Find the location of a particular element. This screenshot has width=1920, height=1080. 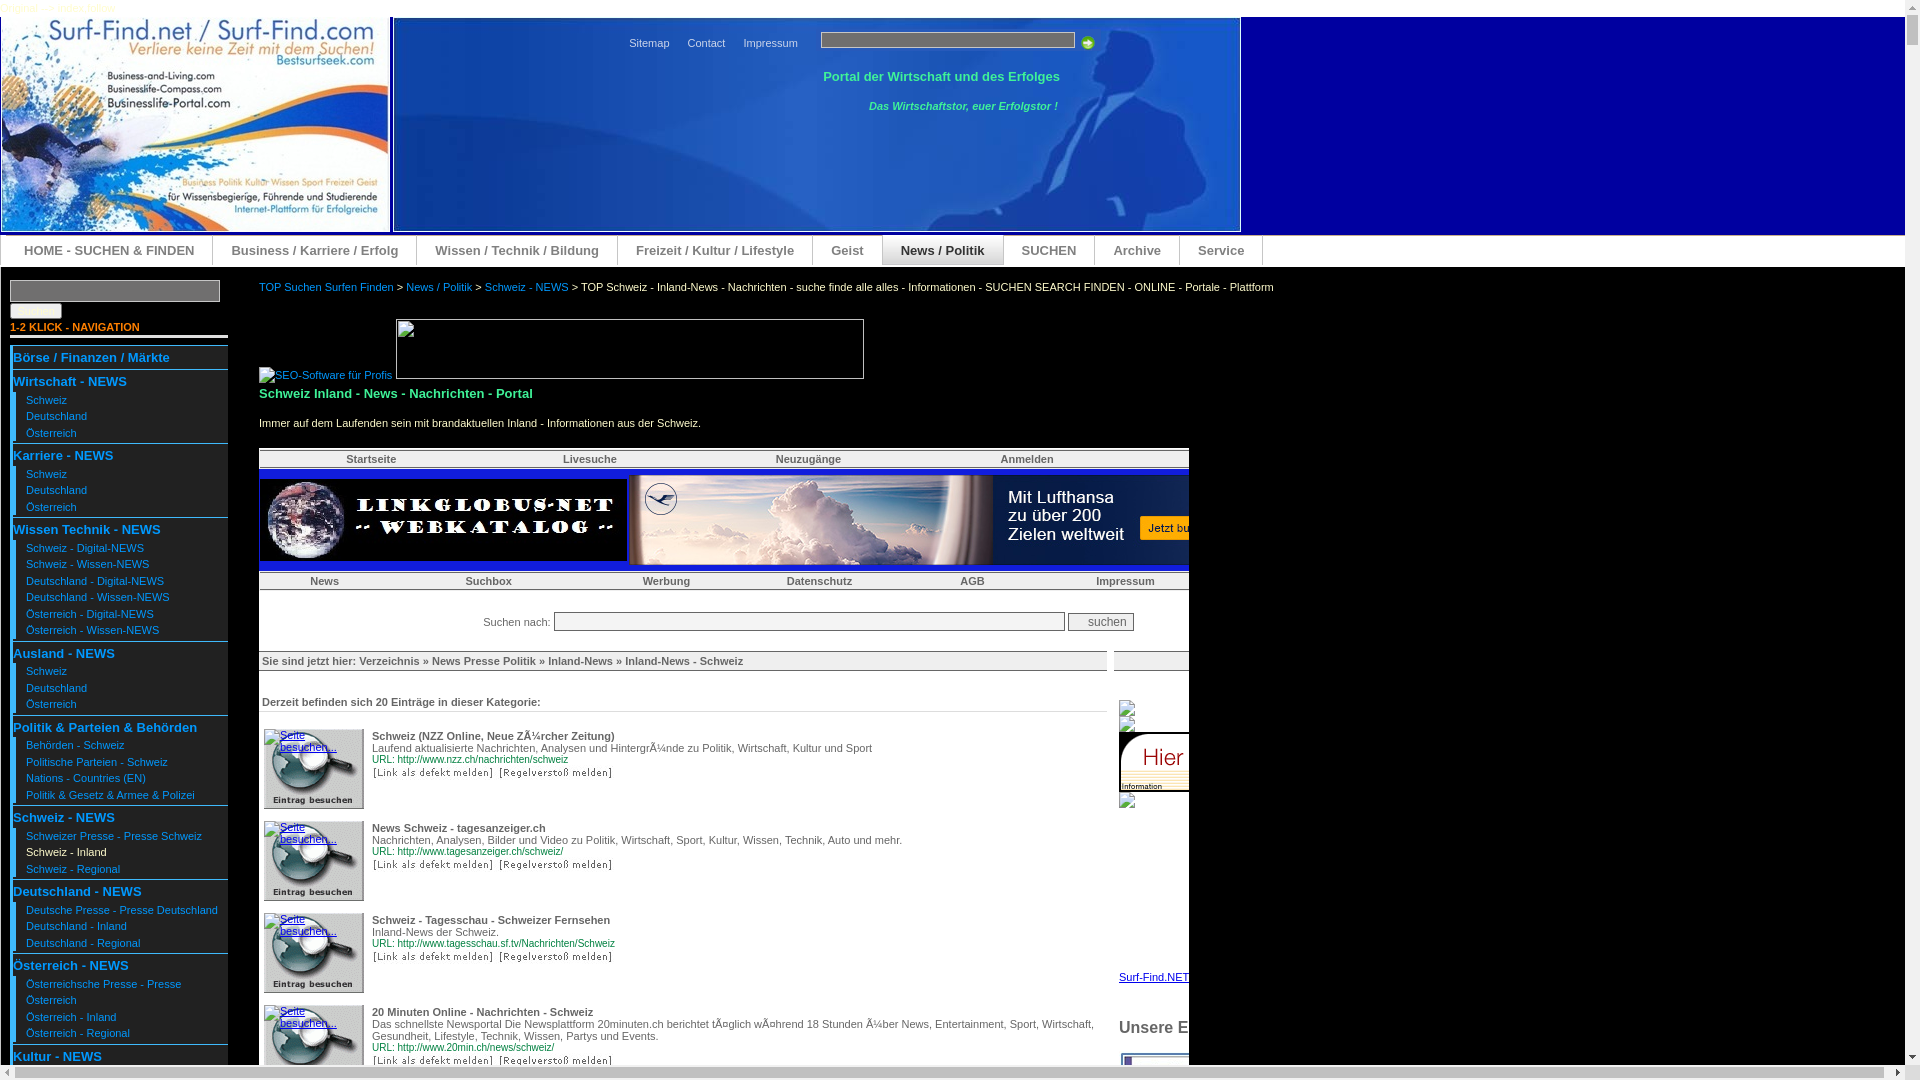

HOME - SUCHEN & FINDEN is located at coordinates (110, 250).